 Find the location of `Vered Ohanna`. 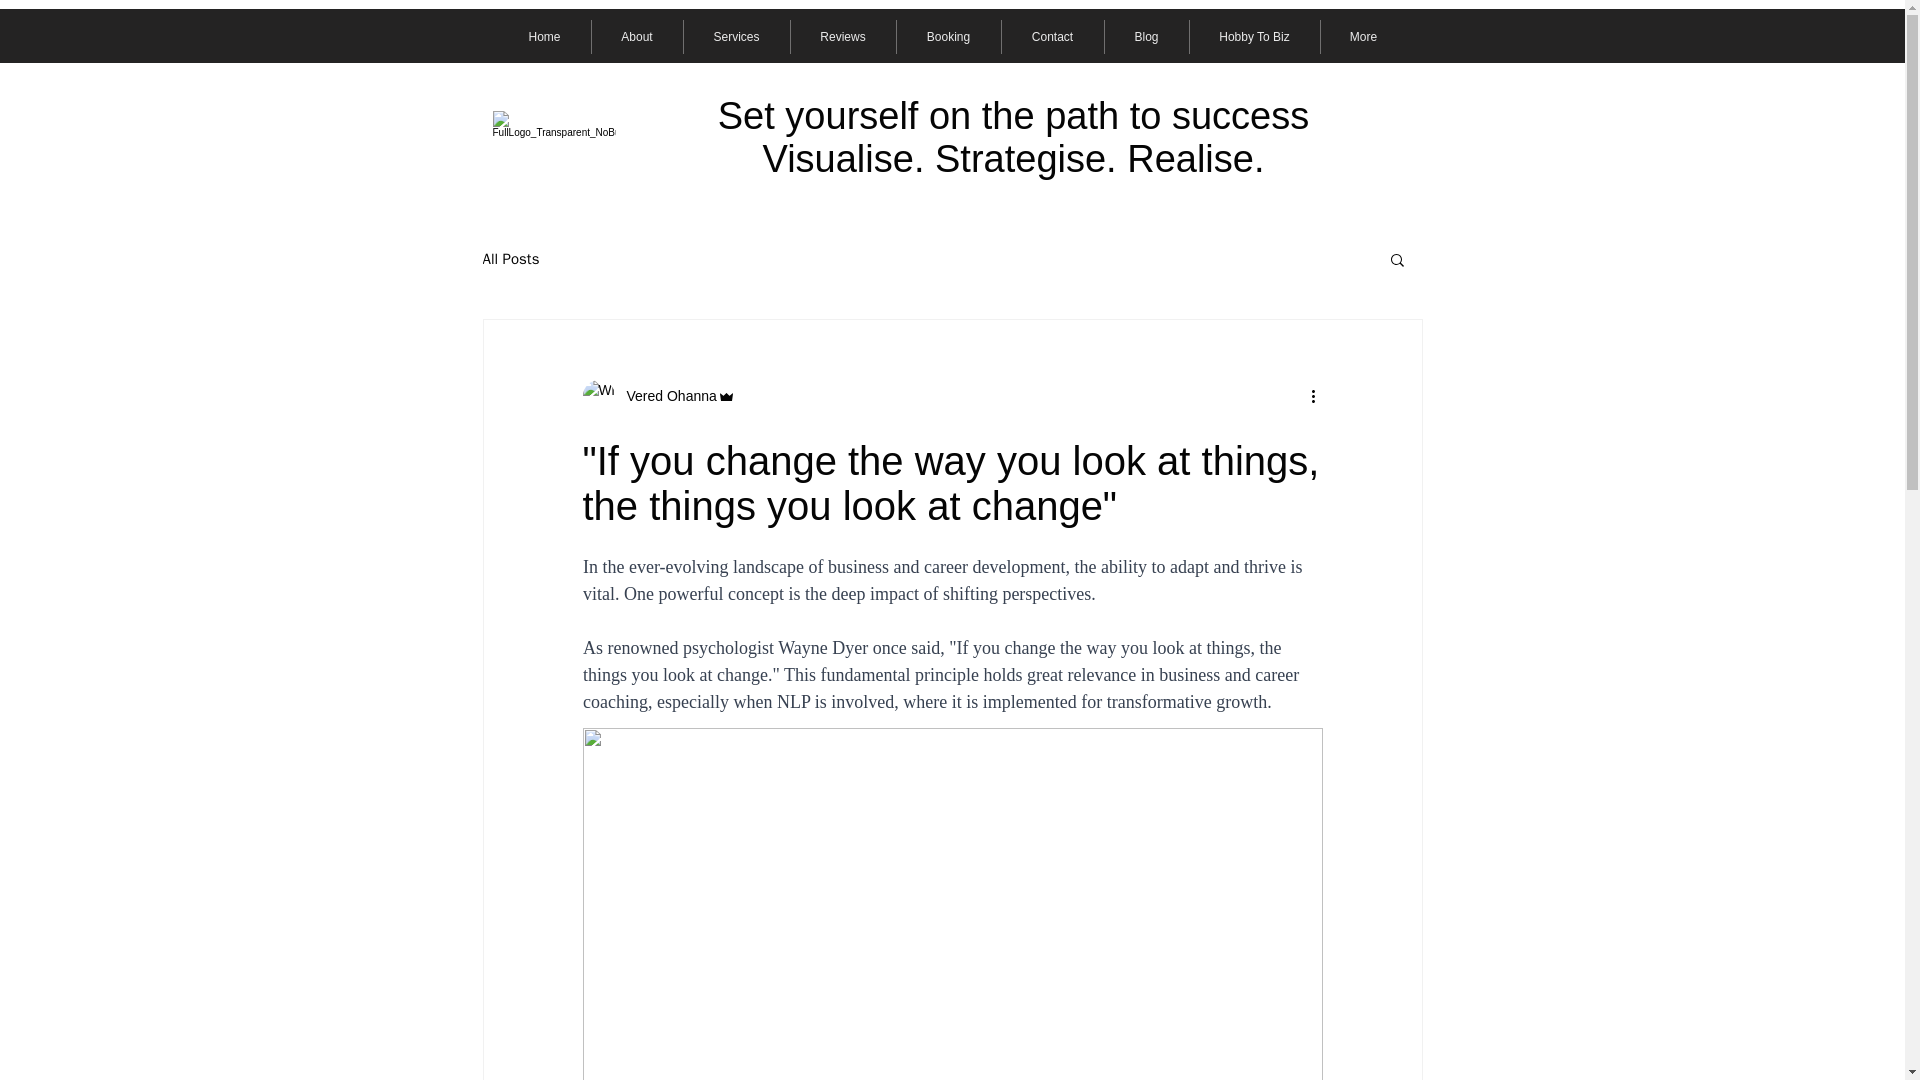

Vered Ohanna is located at coordinates (658, 396).